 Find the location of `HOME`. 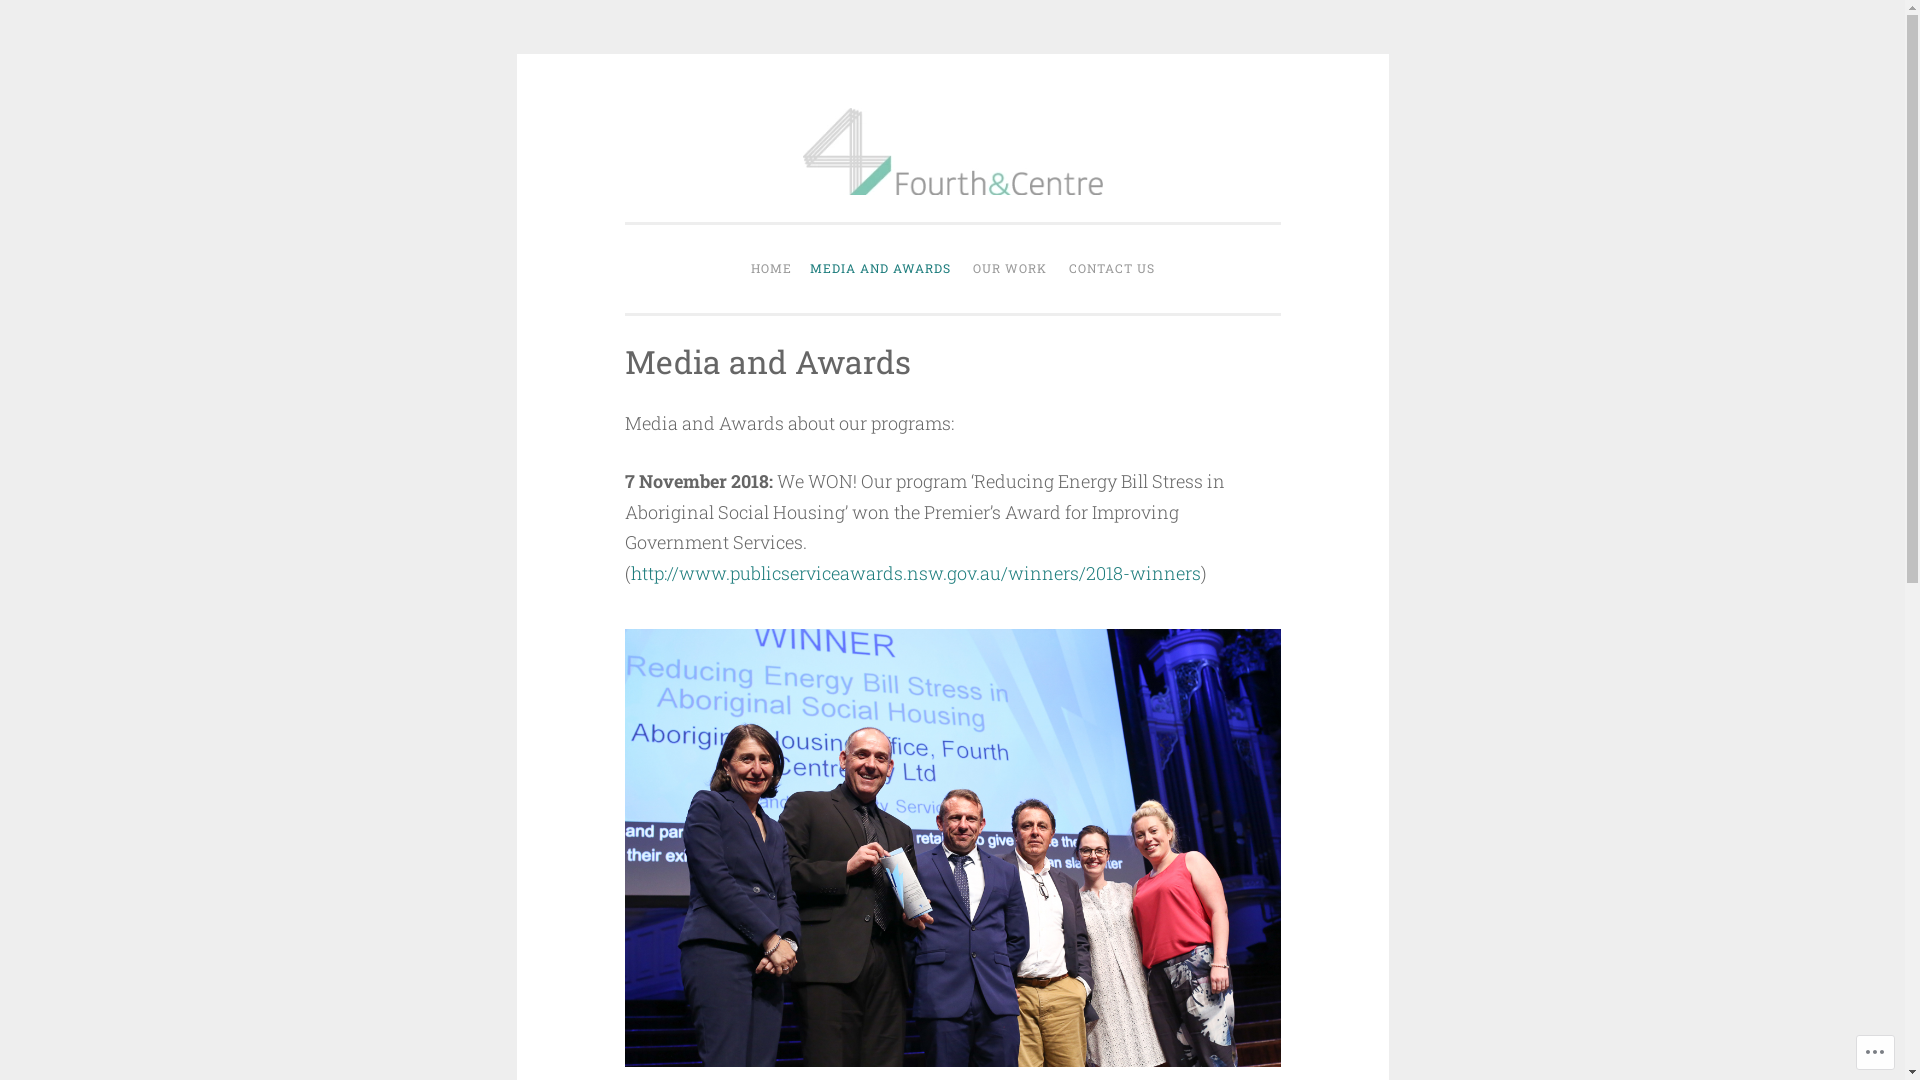

HOME is located at coordinates (772, 269).